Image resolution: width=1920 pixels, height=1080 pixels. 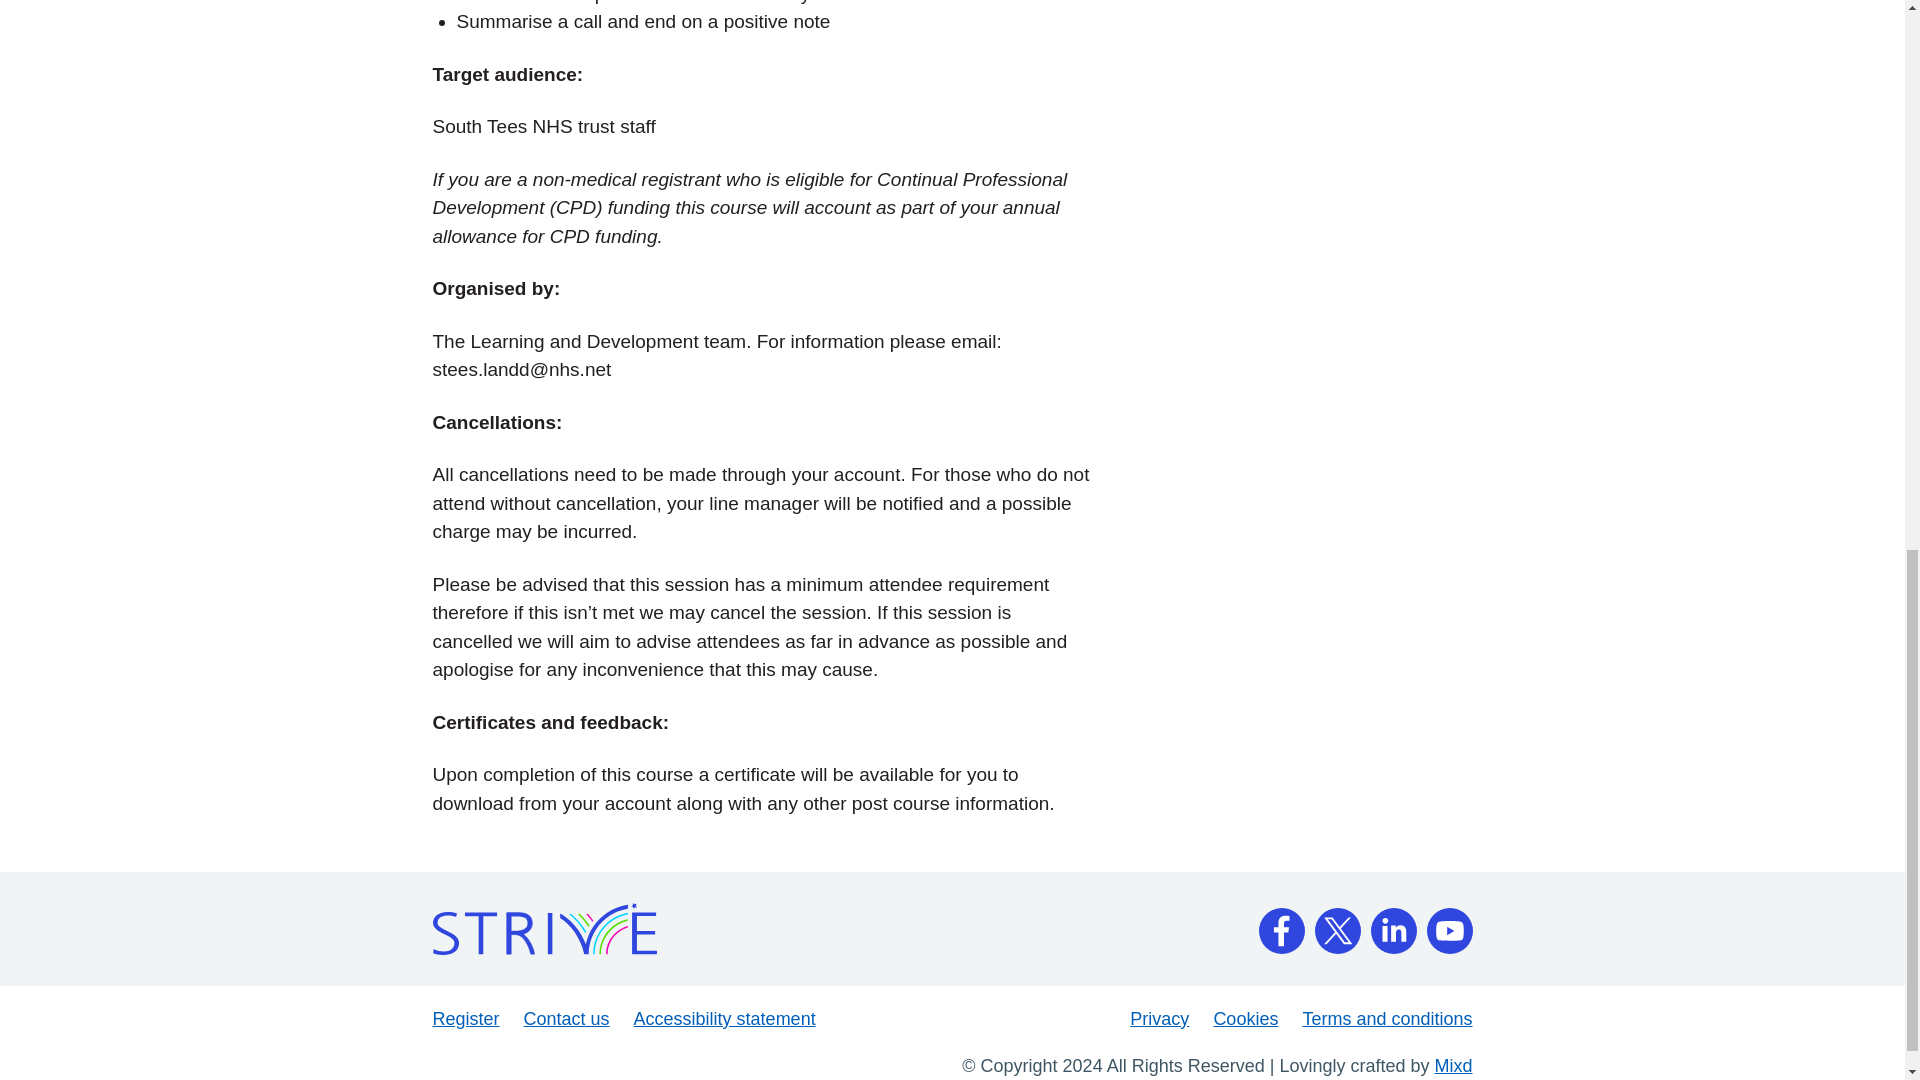 What do you see at coordinates (724, 1018) in the screenshot?
I see `Accessibility statement` at bounding box center [724, 1018].